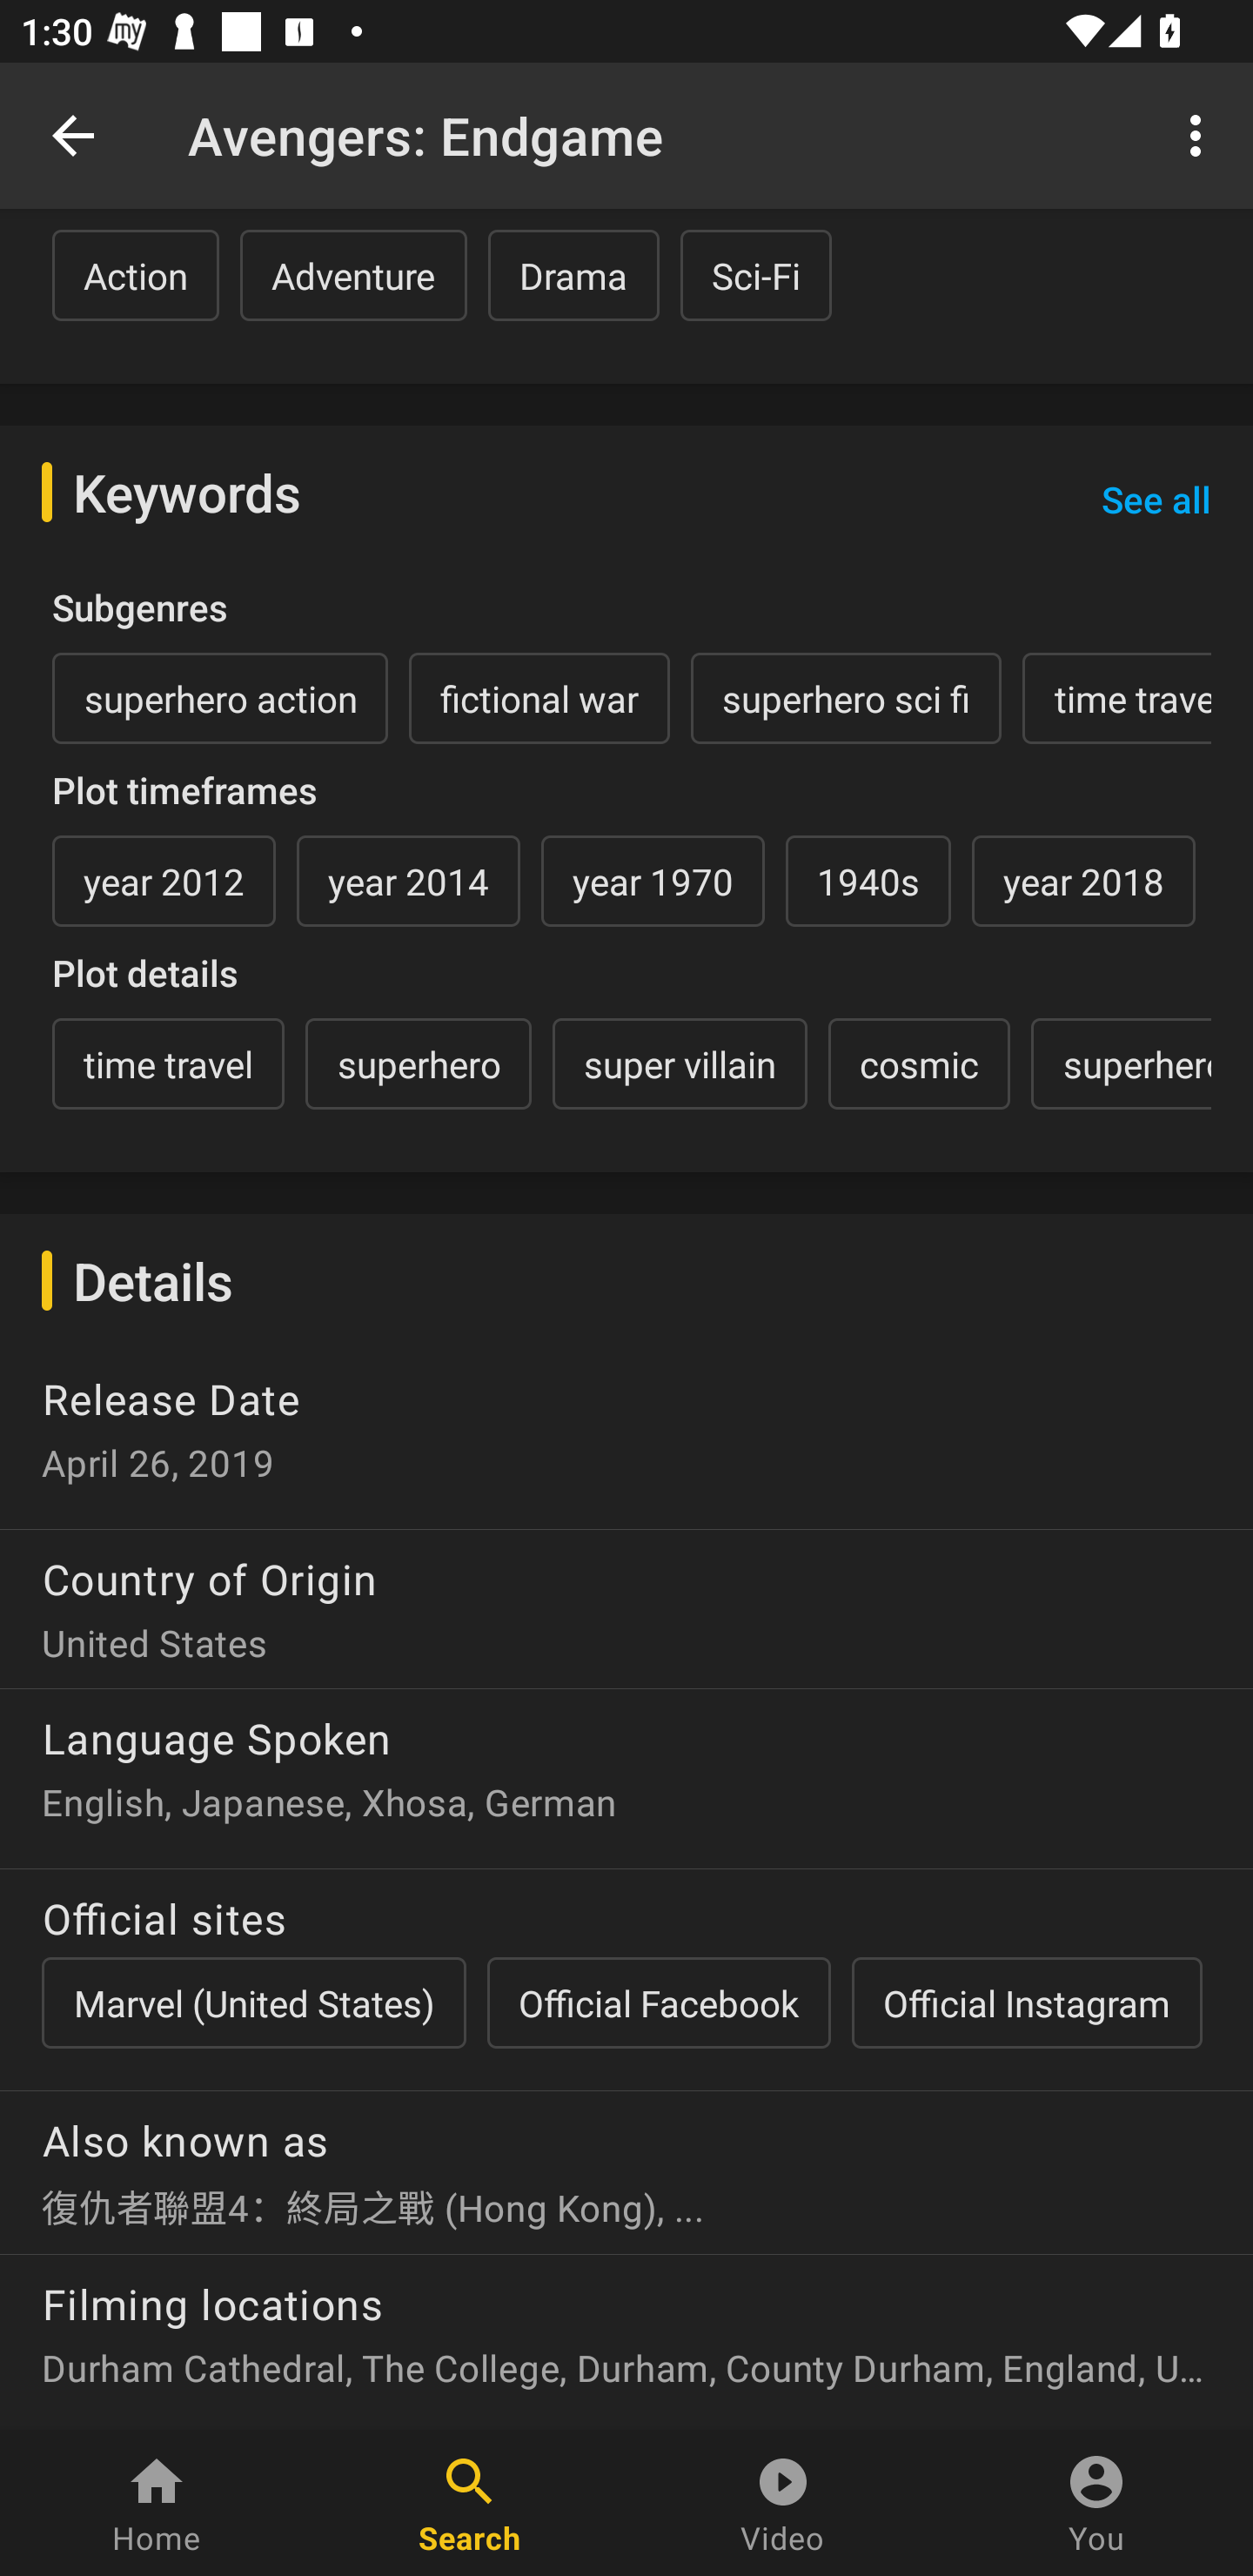 This screenshot has width=1253, height=2576. Describe the element at coordinates (353, 275) in the screenshot. I see `Adventure` at that location.